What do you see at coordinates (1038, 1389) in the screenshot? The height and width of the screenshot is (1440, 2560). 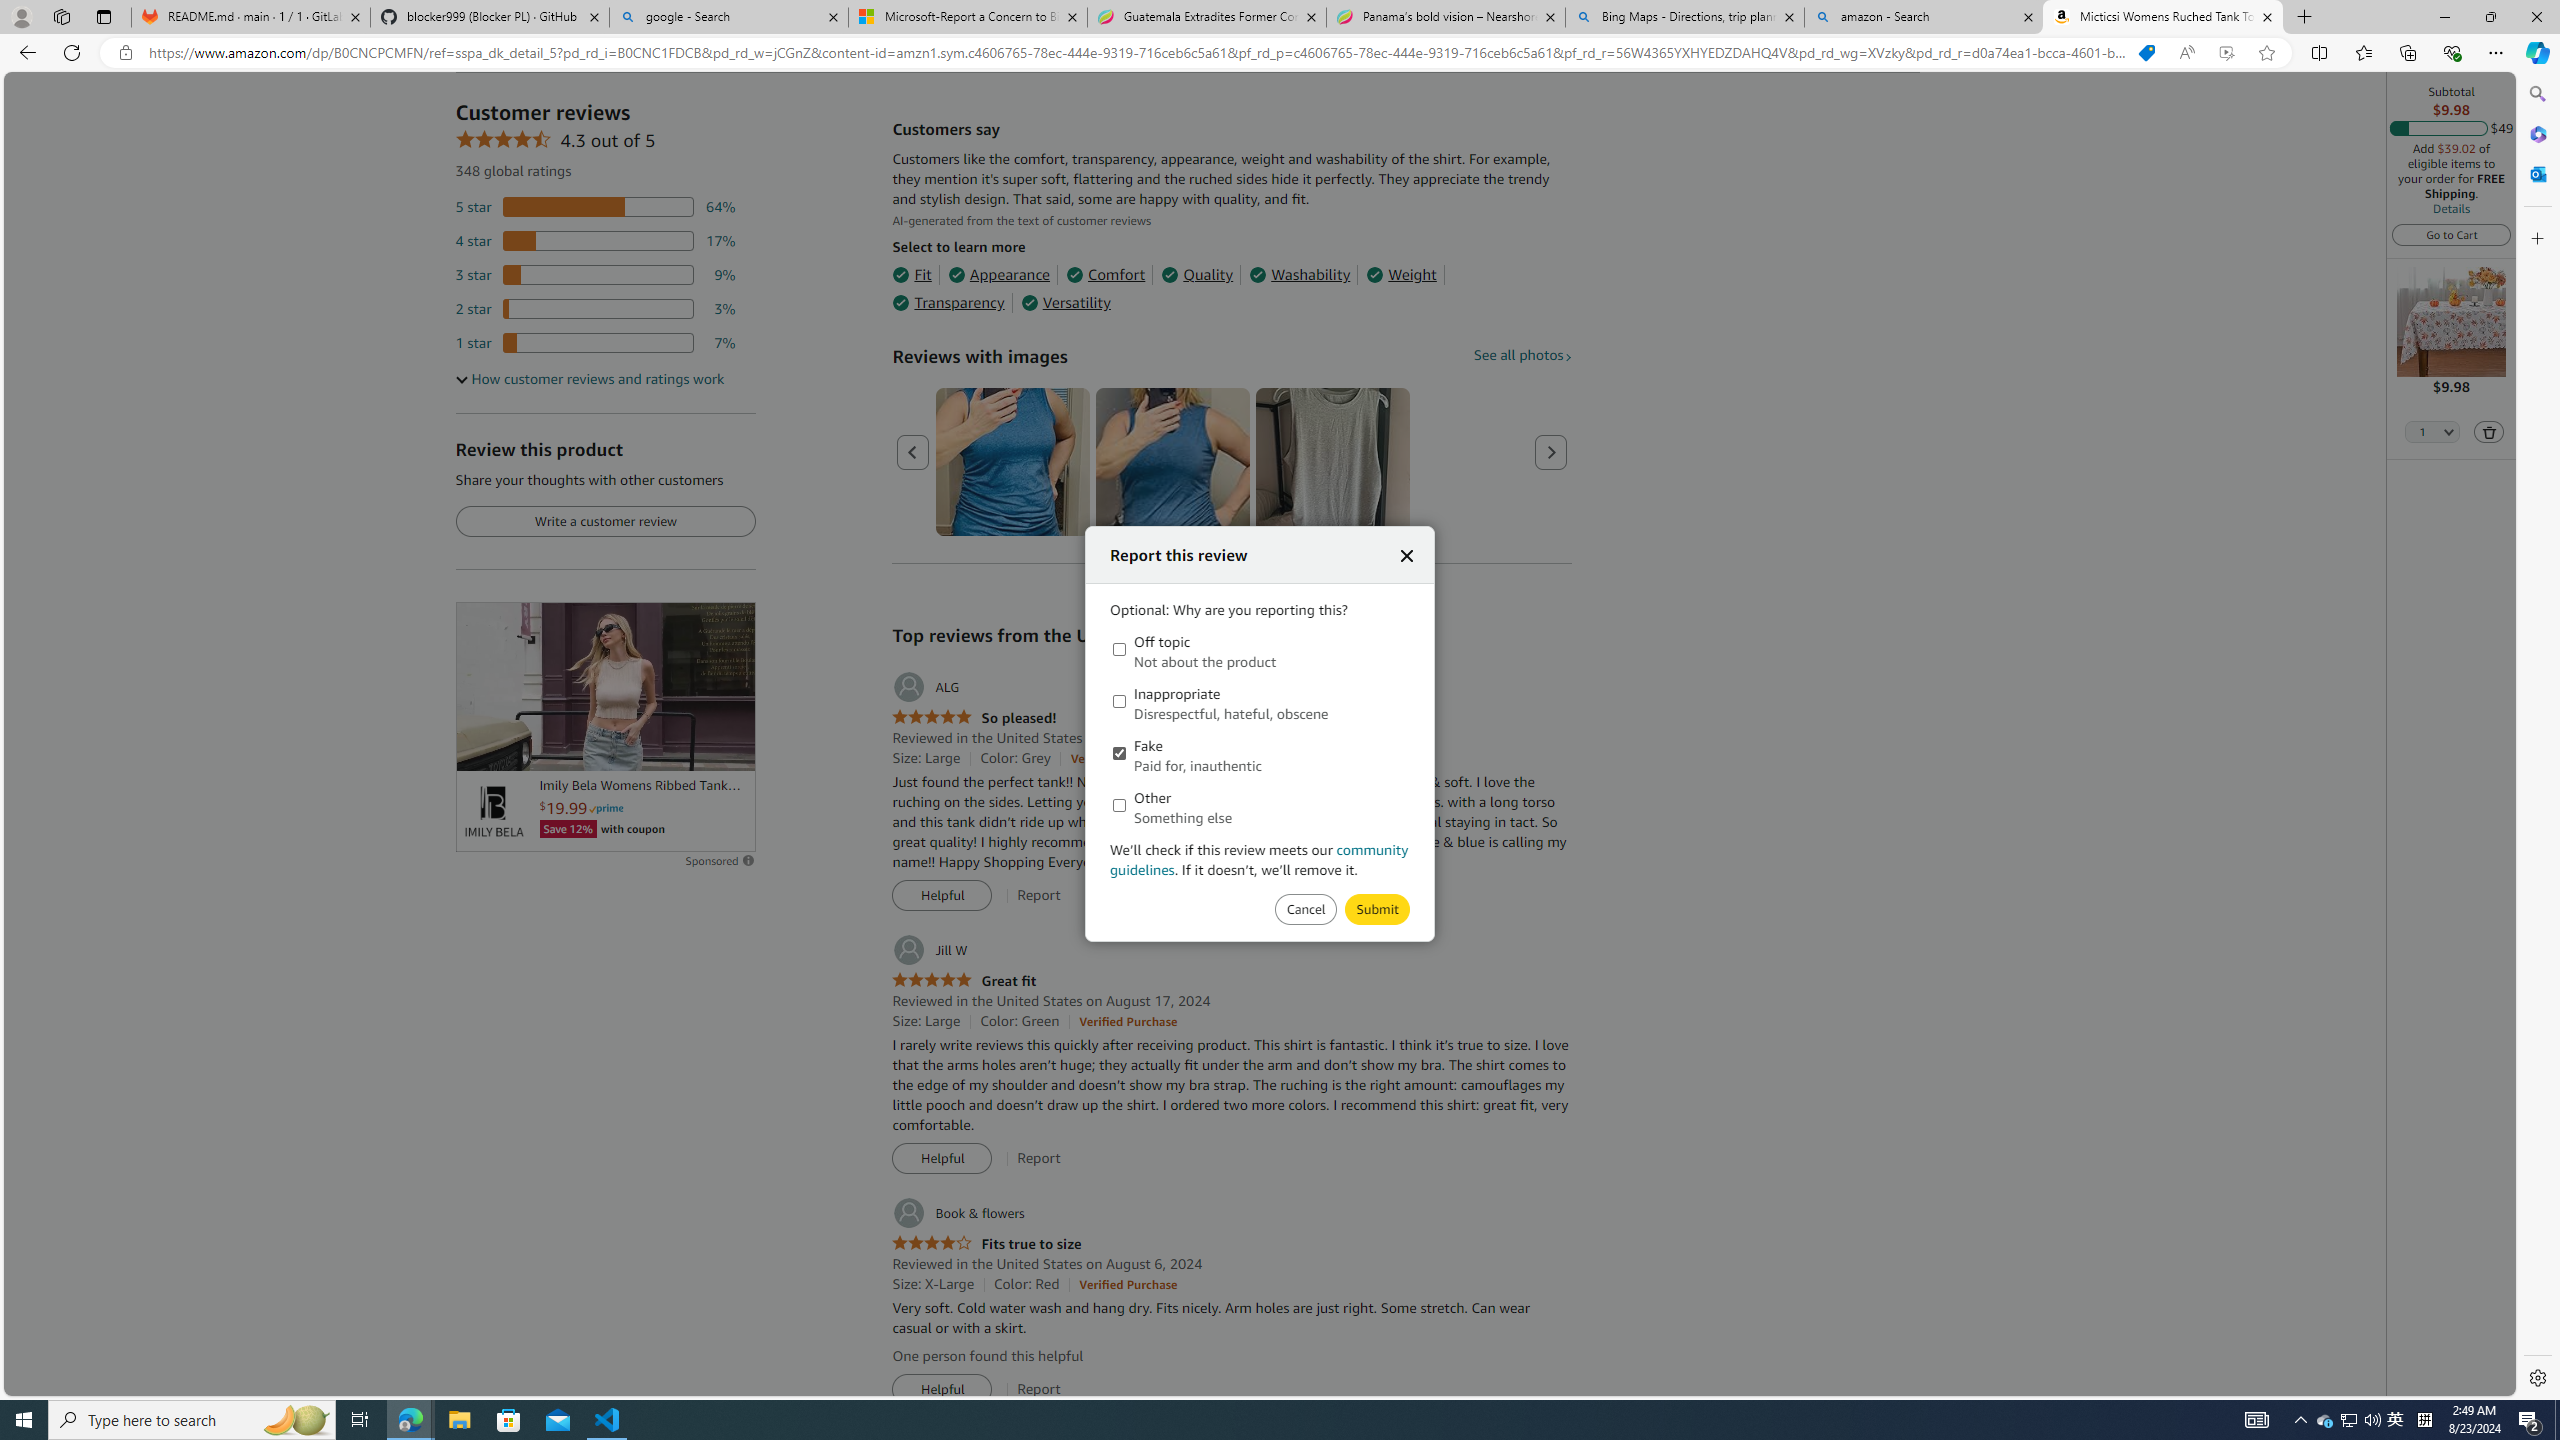 I see `Report` at bounding box center [1038, 1389].